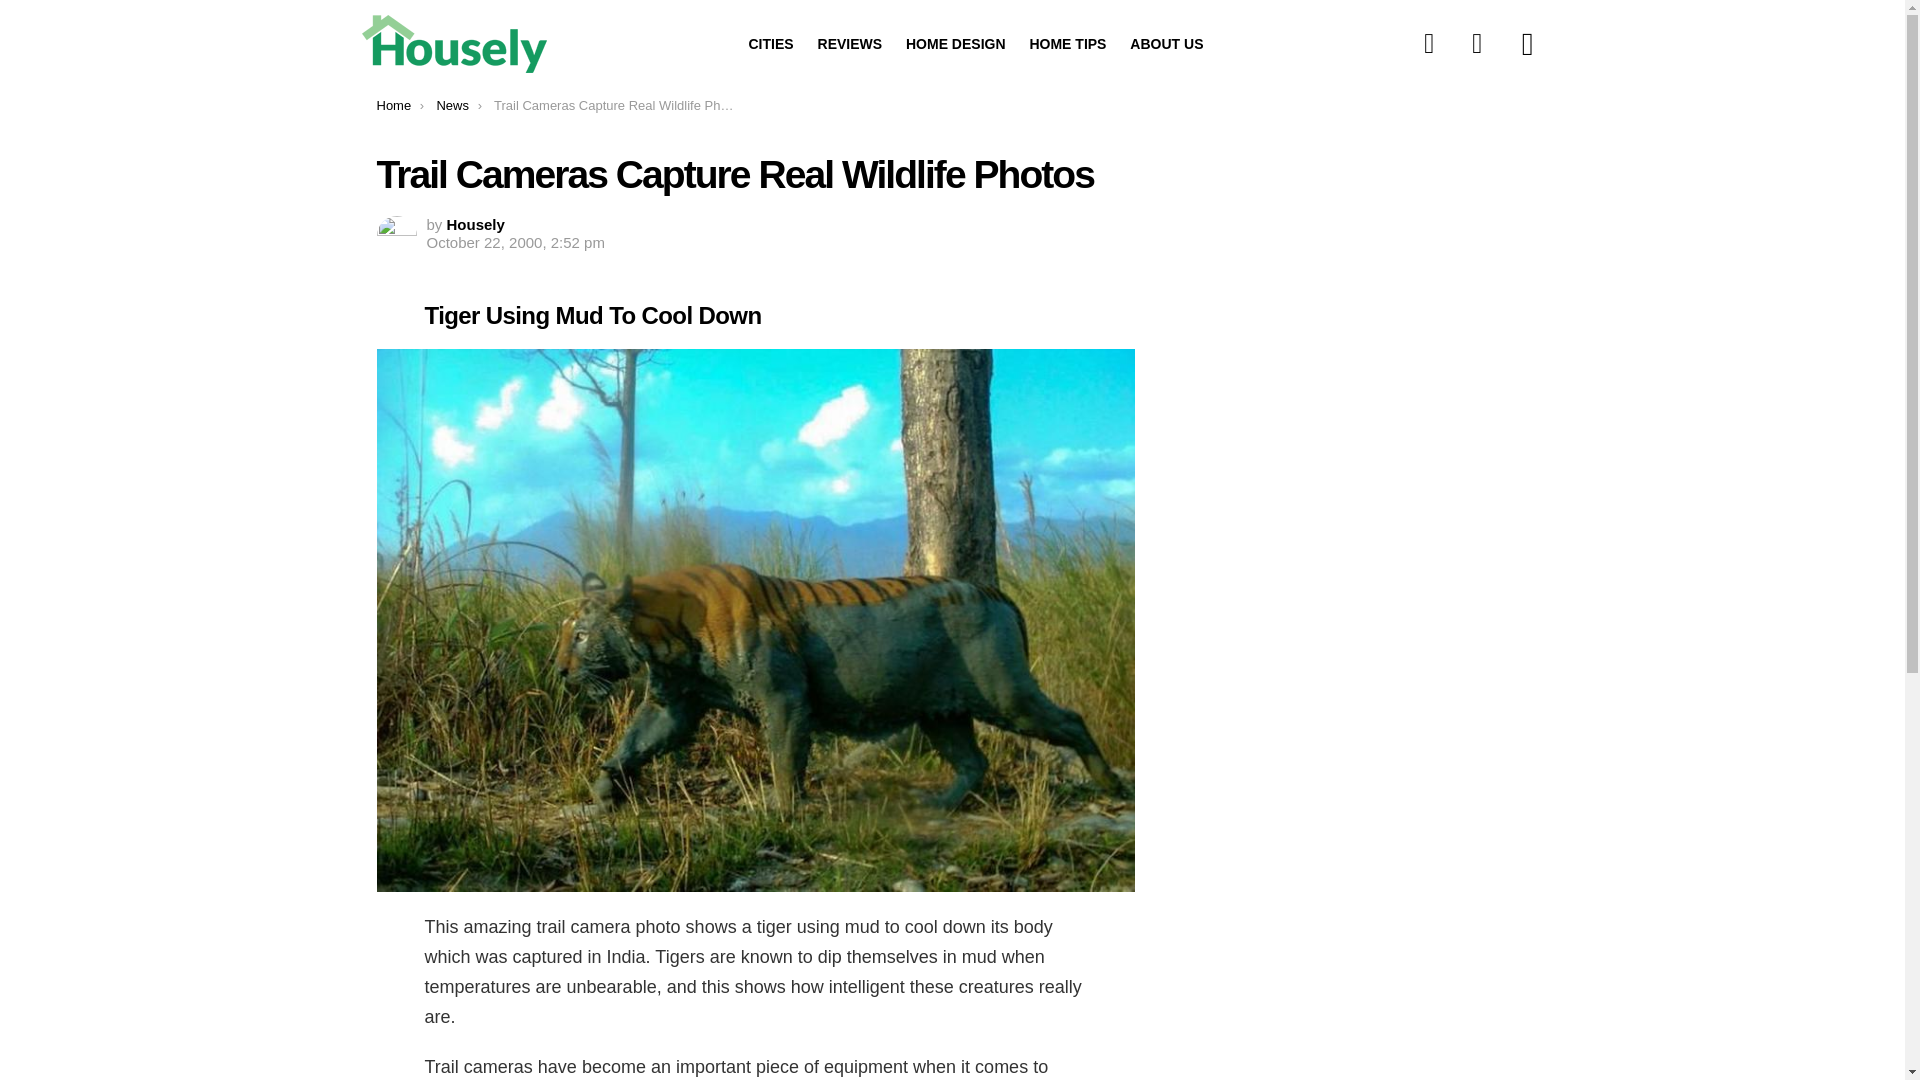 The width and height of the screenshot is (1920, 1080). Describe the element at coordinates (850, 44) in the screenshot. I see `REVIEWS` at that location.